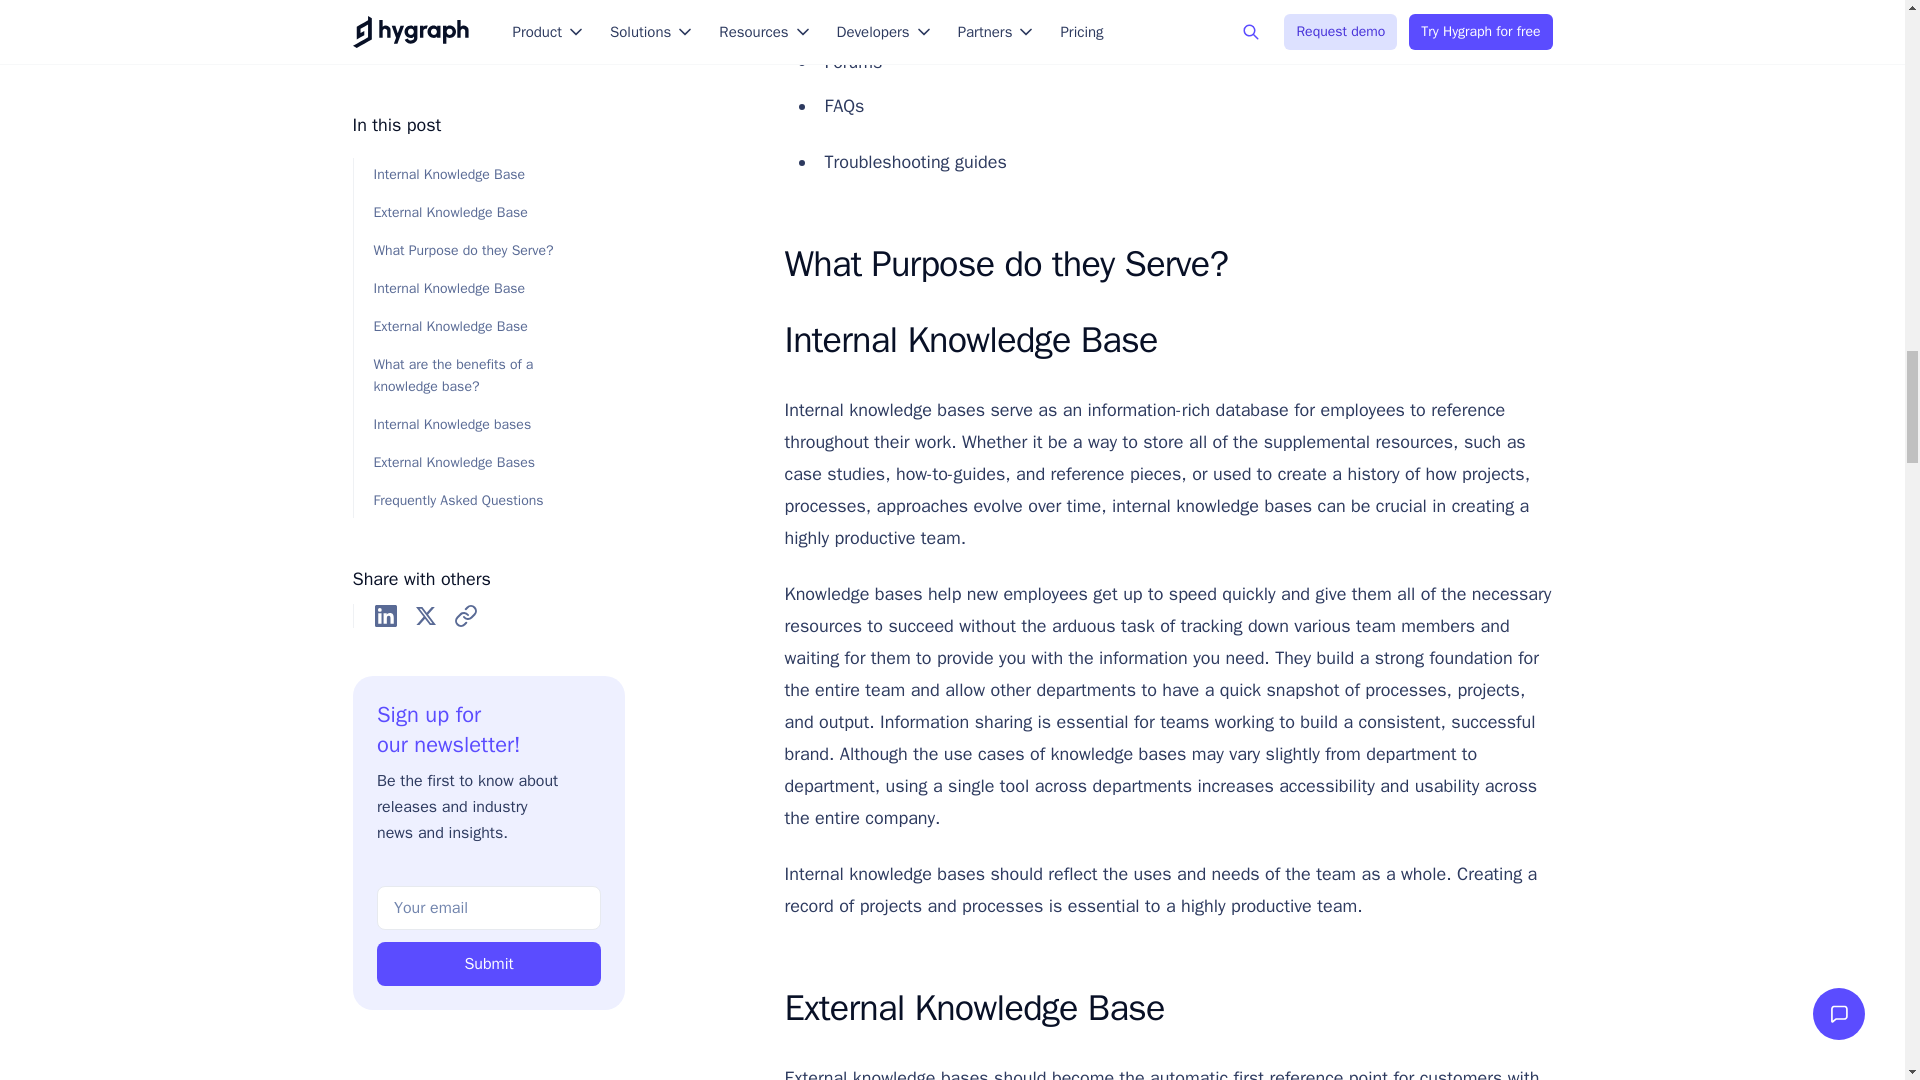 The width and height of the screenshot is (1920, 1080). Describe the element at coordinates (1160, 339) in the screenshot. I see `Internal Knowledge Base` at that location.